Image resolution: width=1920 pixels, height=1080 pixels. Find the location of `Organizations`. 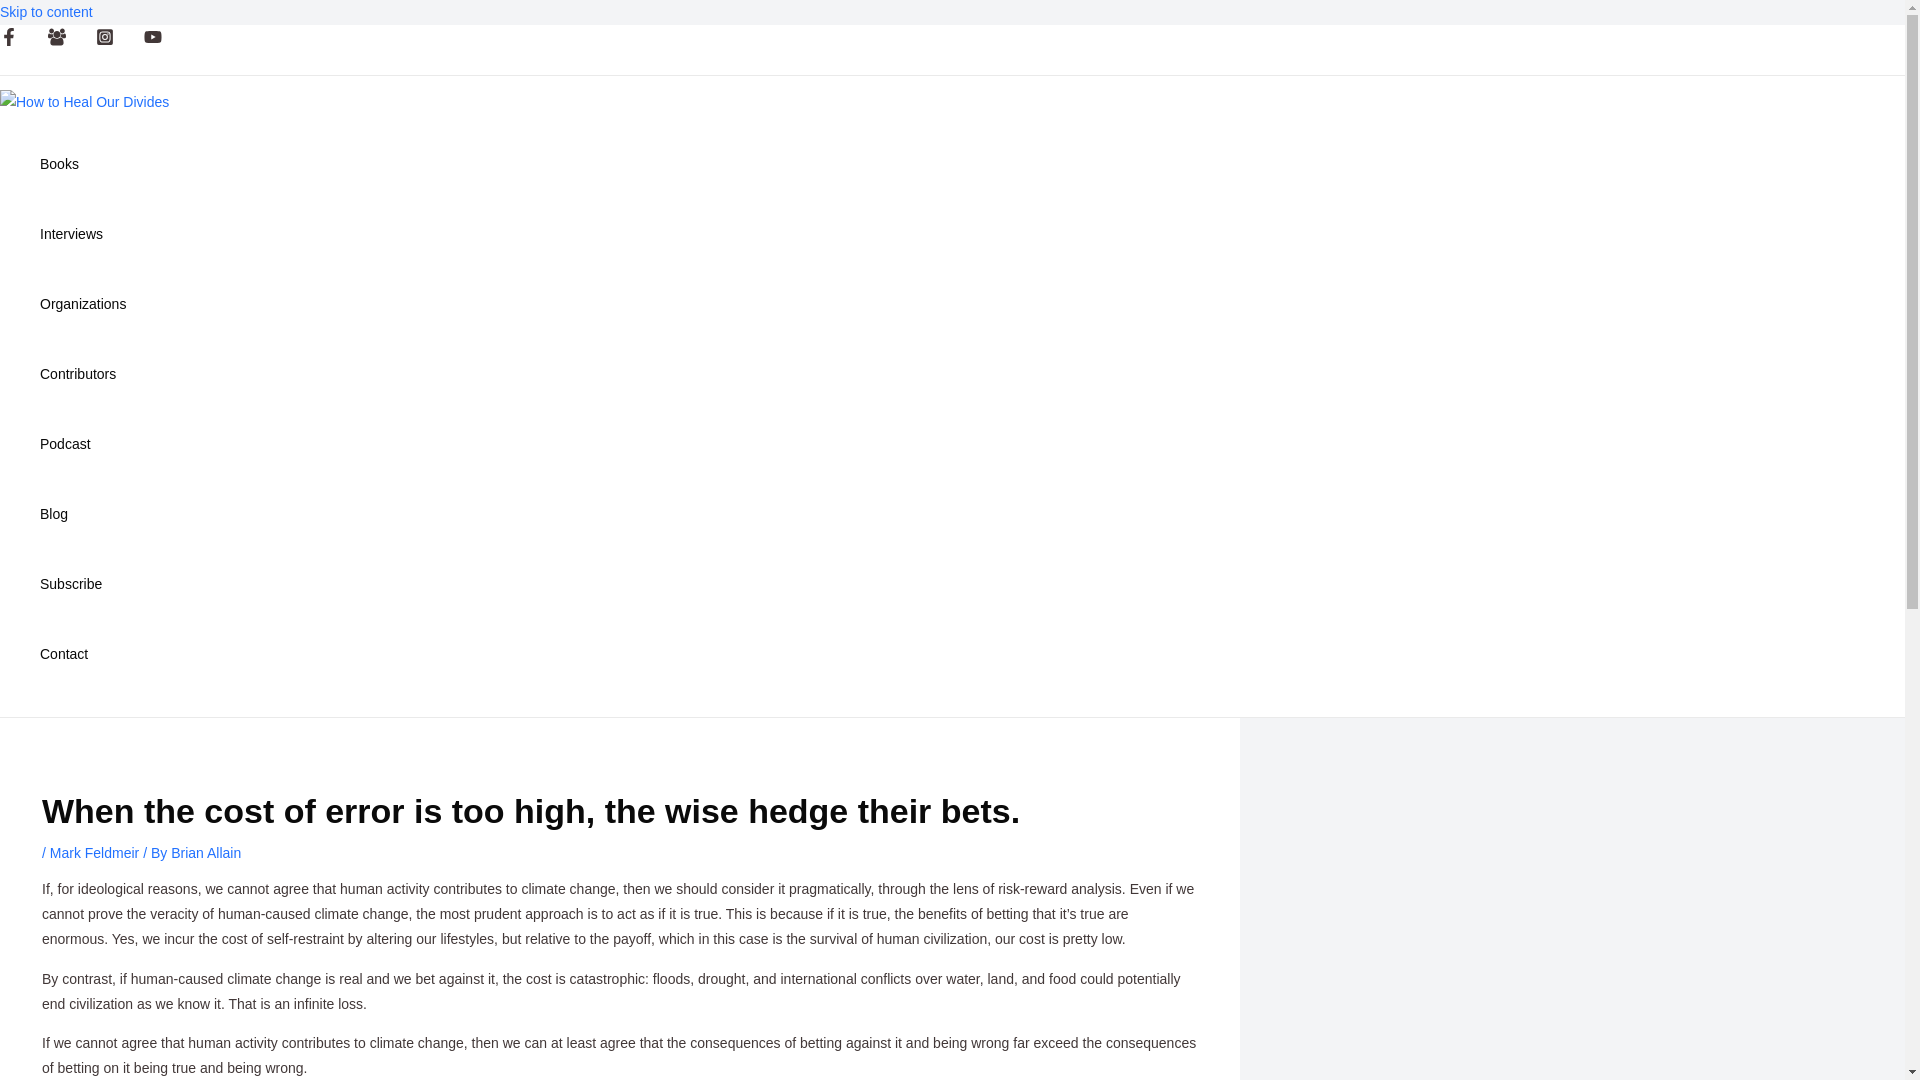

Organizations is located at coordinates (83, 304).